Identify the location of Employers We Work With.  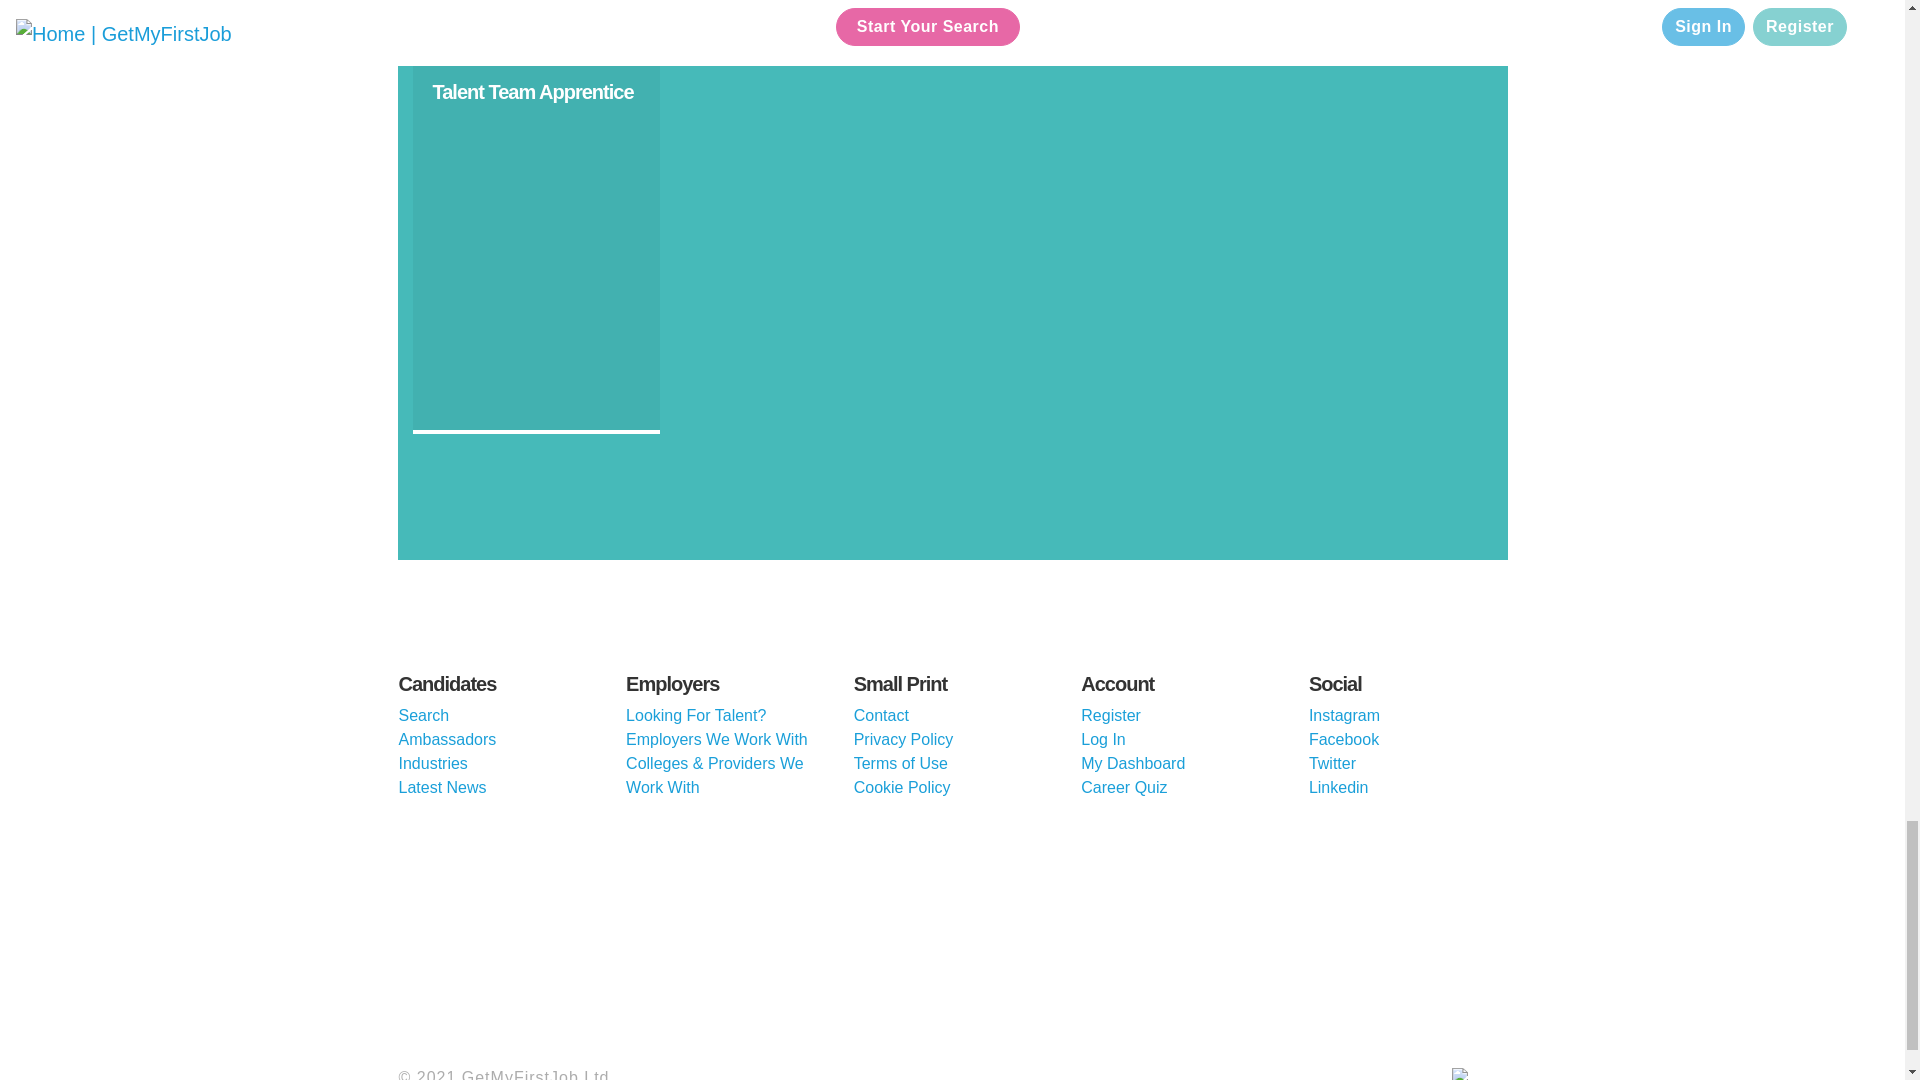
(716, 740).